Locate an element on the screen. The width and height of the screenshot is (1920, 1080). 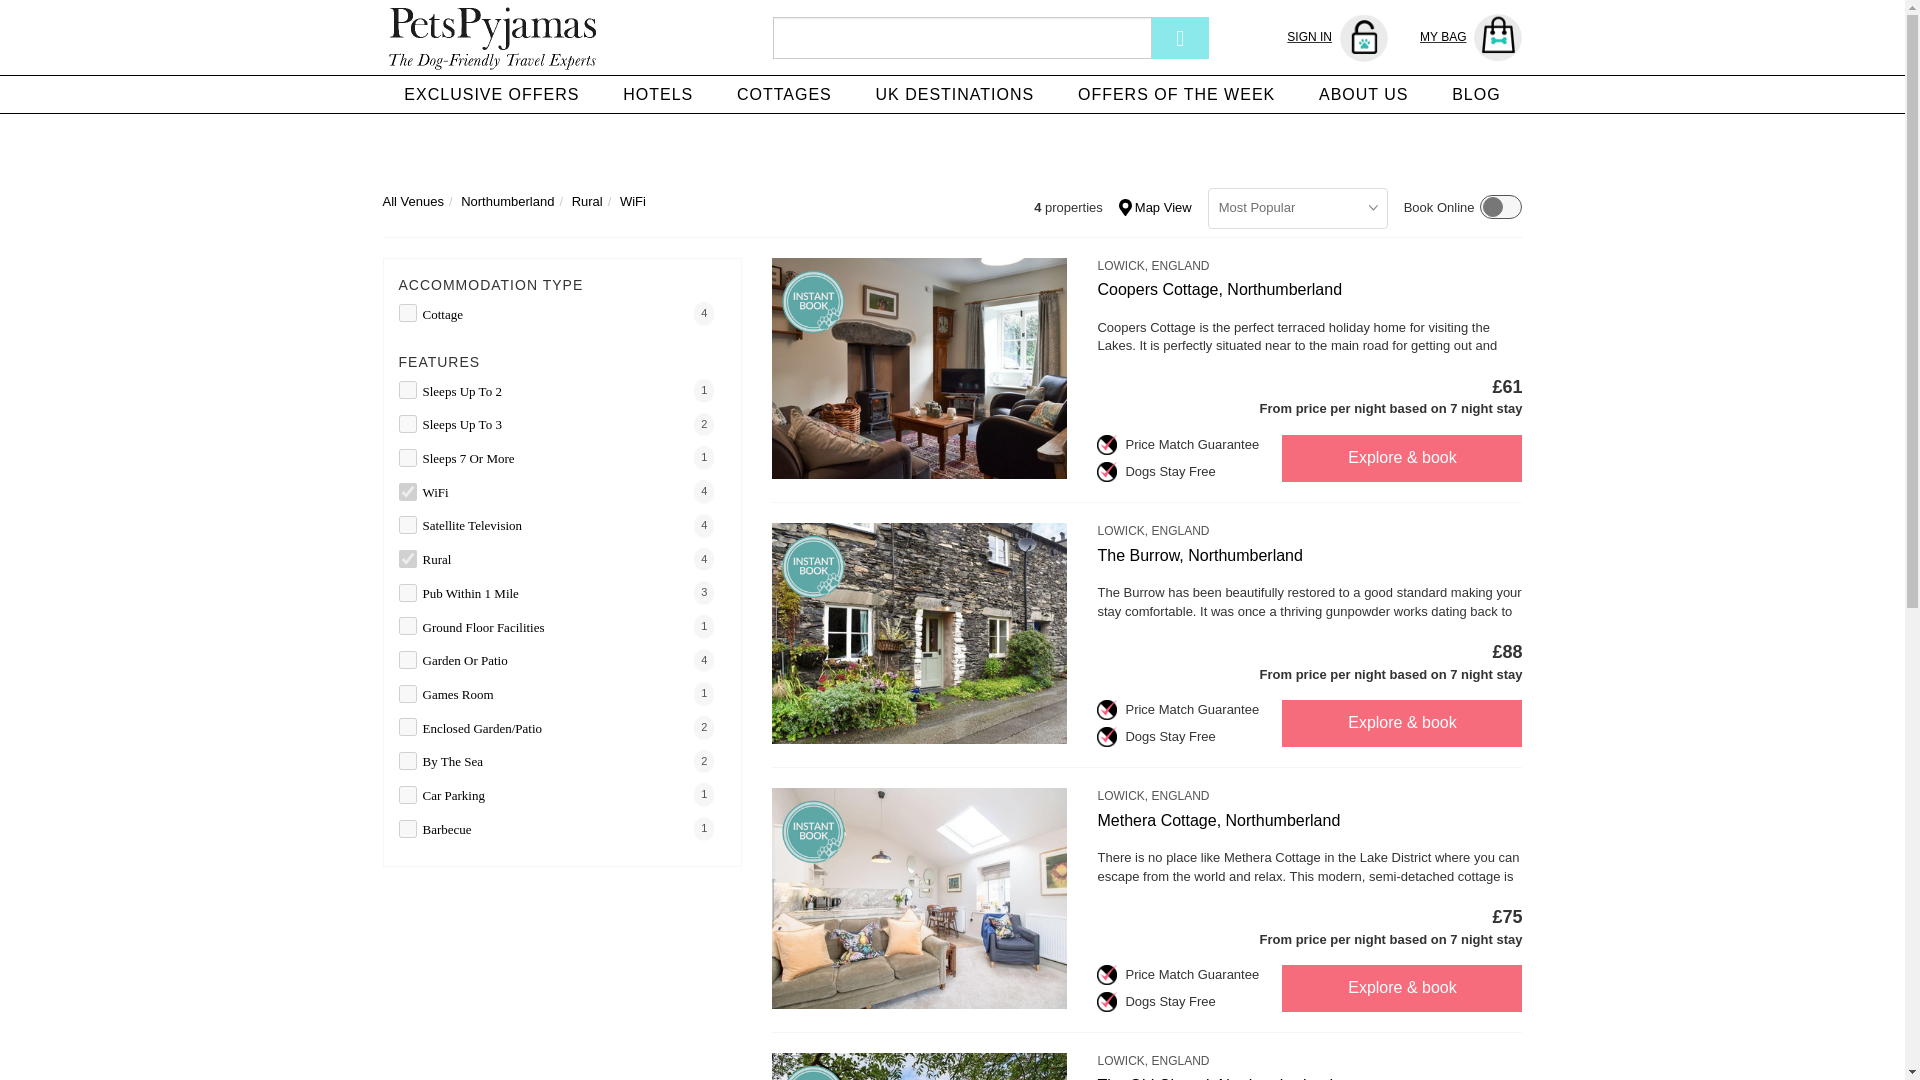
on is located at coordinates (406, 760).